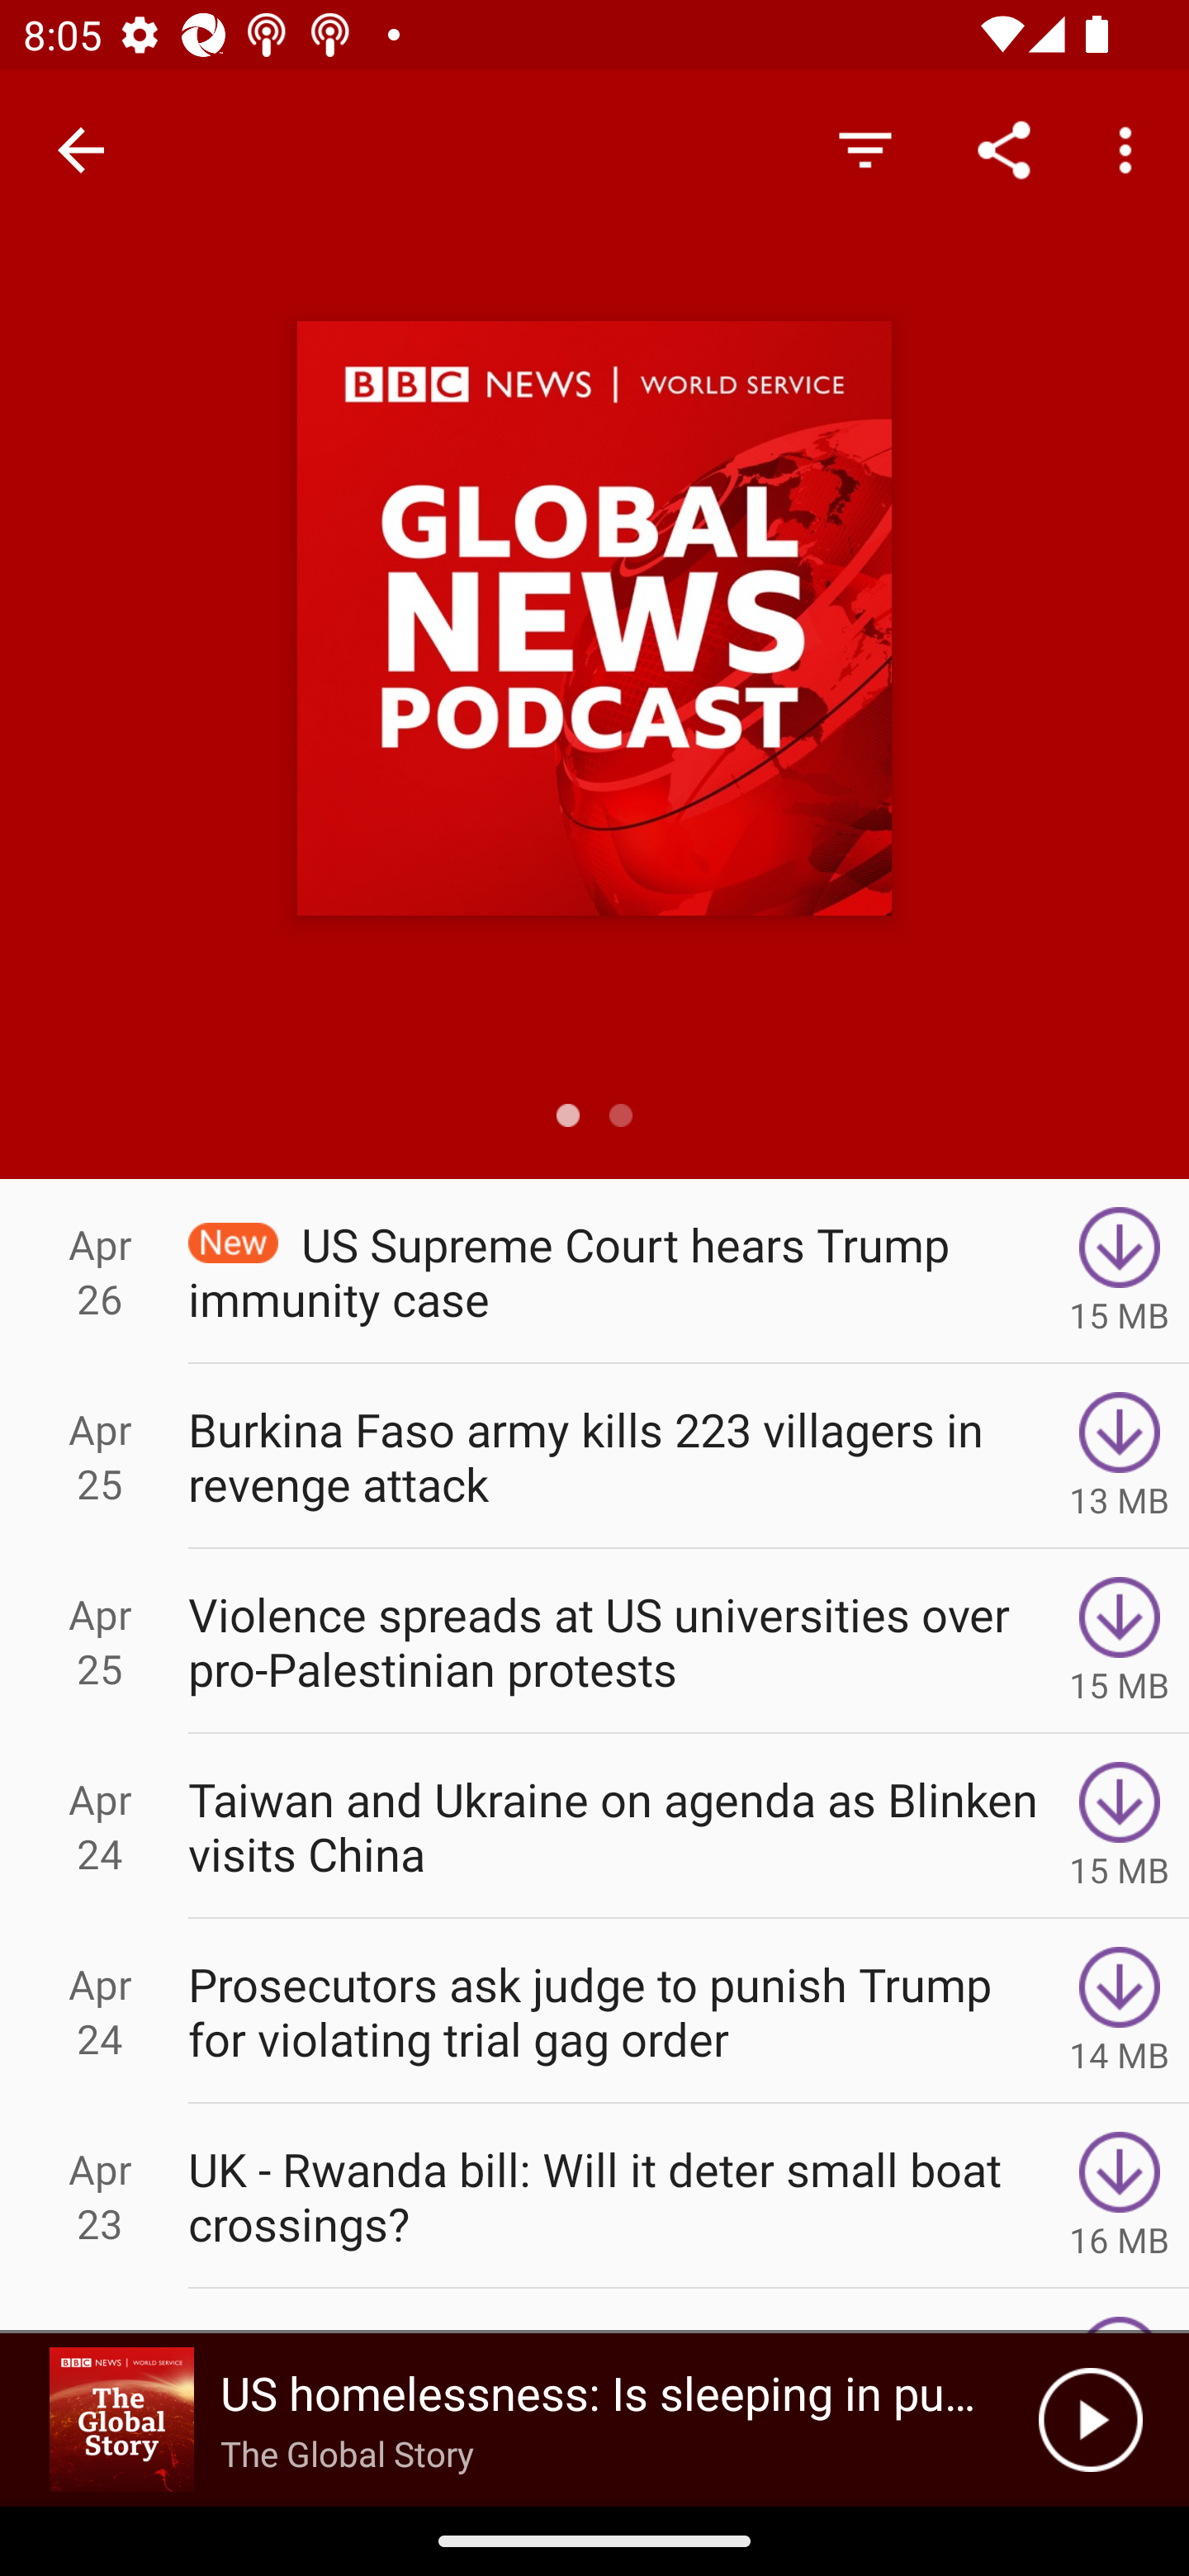 The image size is (1189, 2576). What do you see at coordinates (1120, 1641) in the screenshot?
I see `Download 15 MB` at bounding box center [1120, 1641].